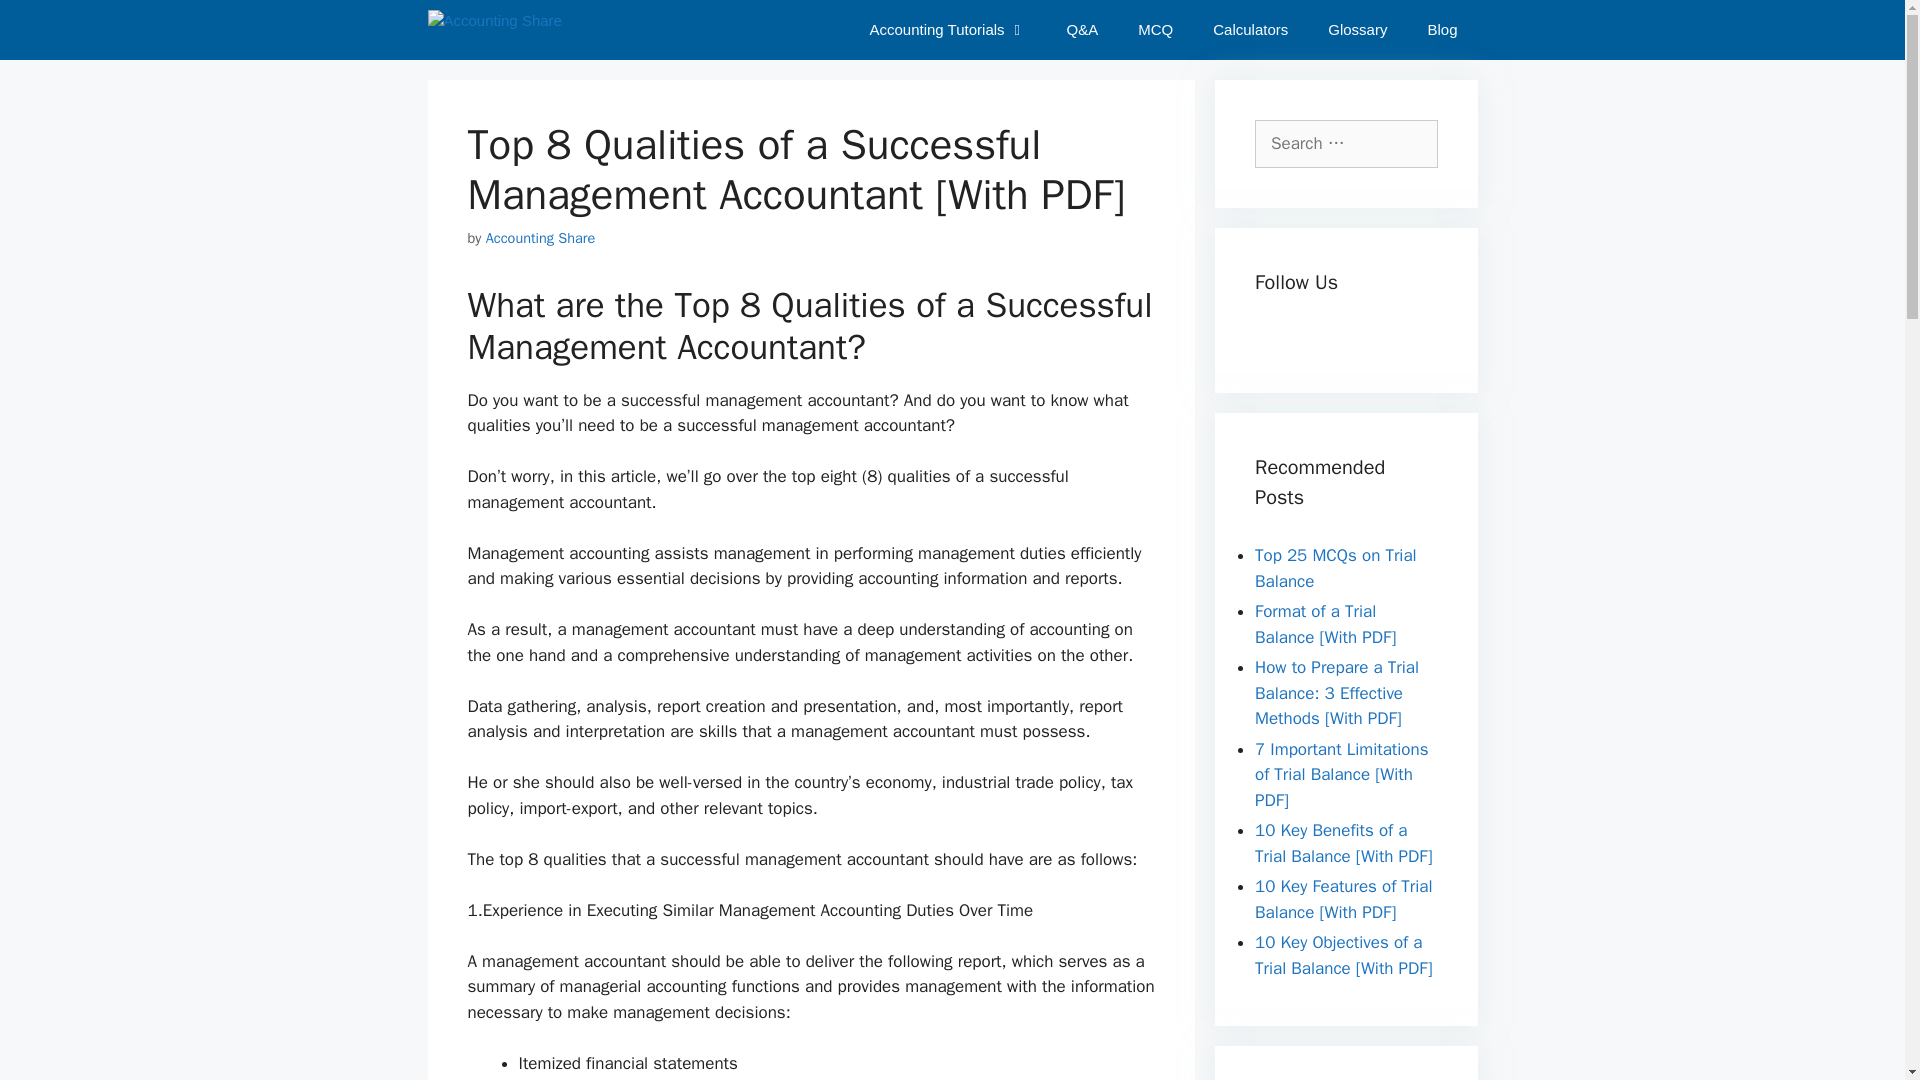 The image size is (1920, 1080). Describe the element at coordinates (540, 238) in the screenshot. I see `Accounting Share` at that location.